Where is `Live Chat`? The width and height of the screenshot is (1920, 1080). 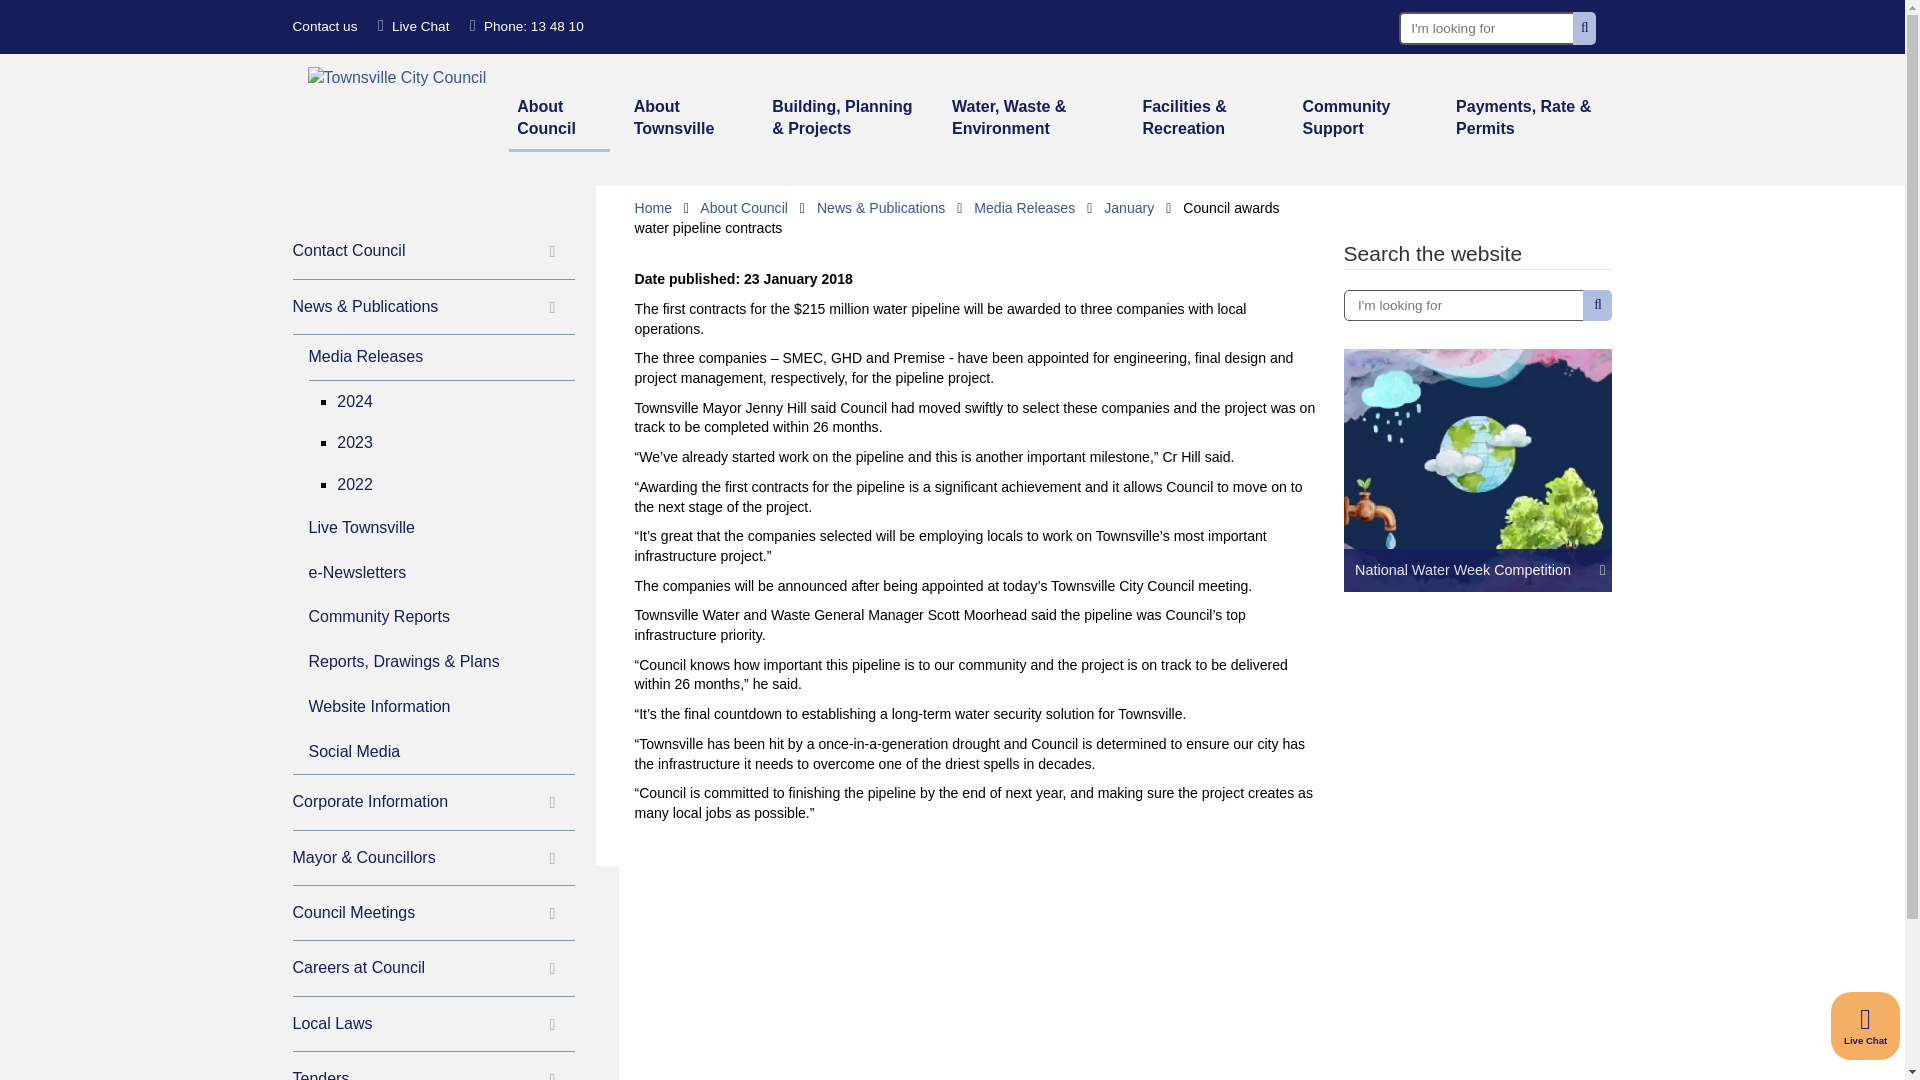 Live Chat is located at coordinates (1866, 1026).